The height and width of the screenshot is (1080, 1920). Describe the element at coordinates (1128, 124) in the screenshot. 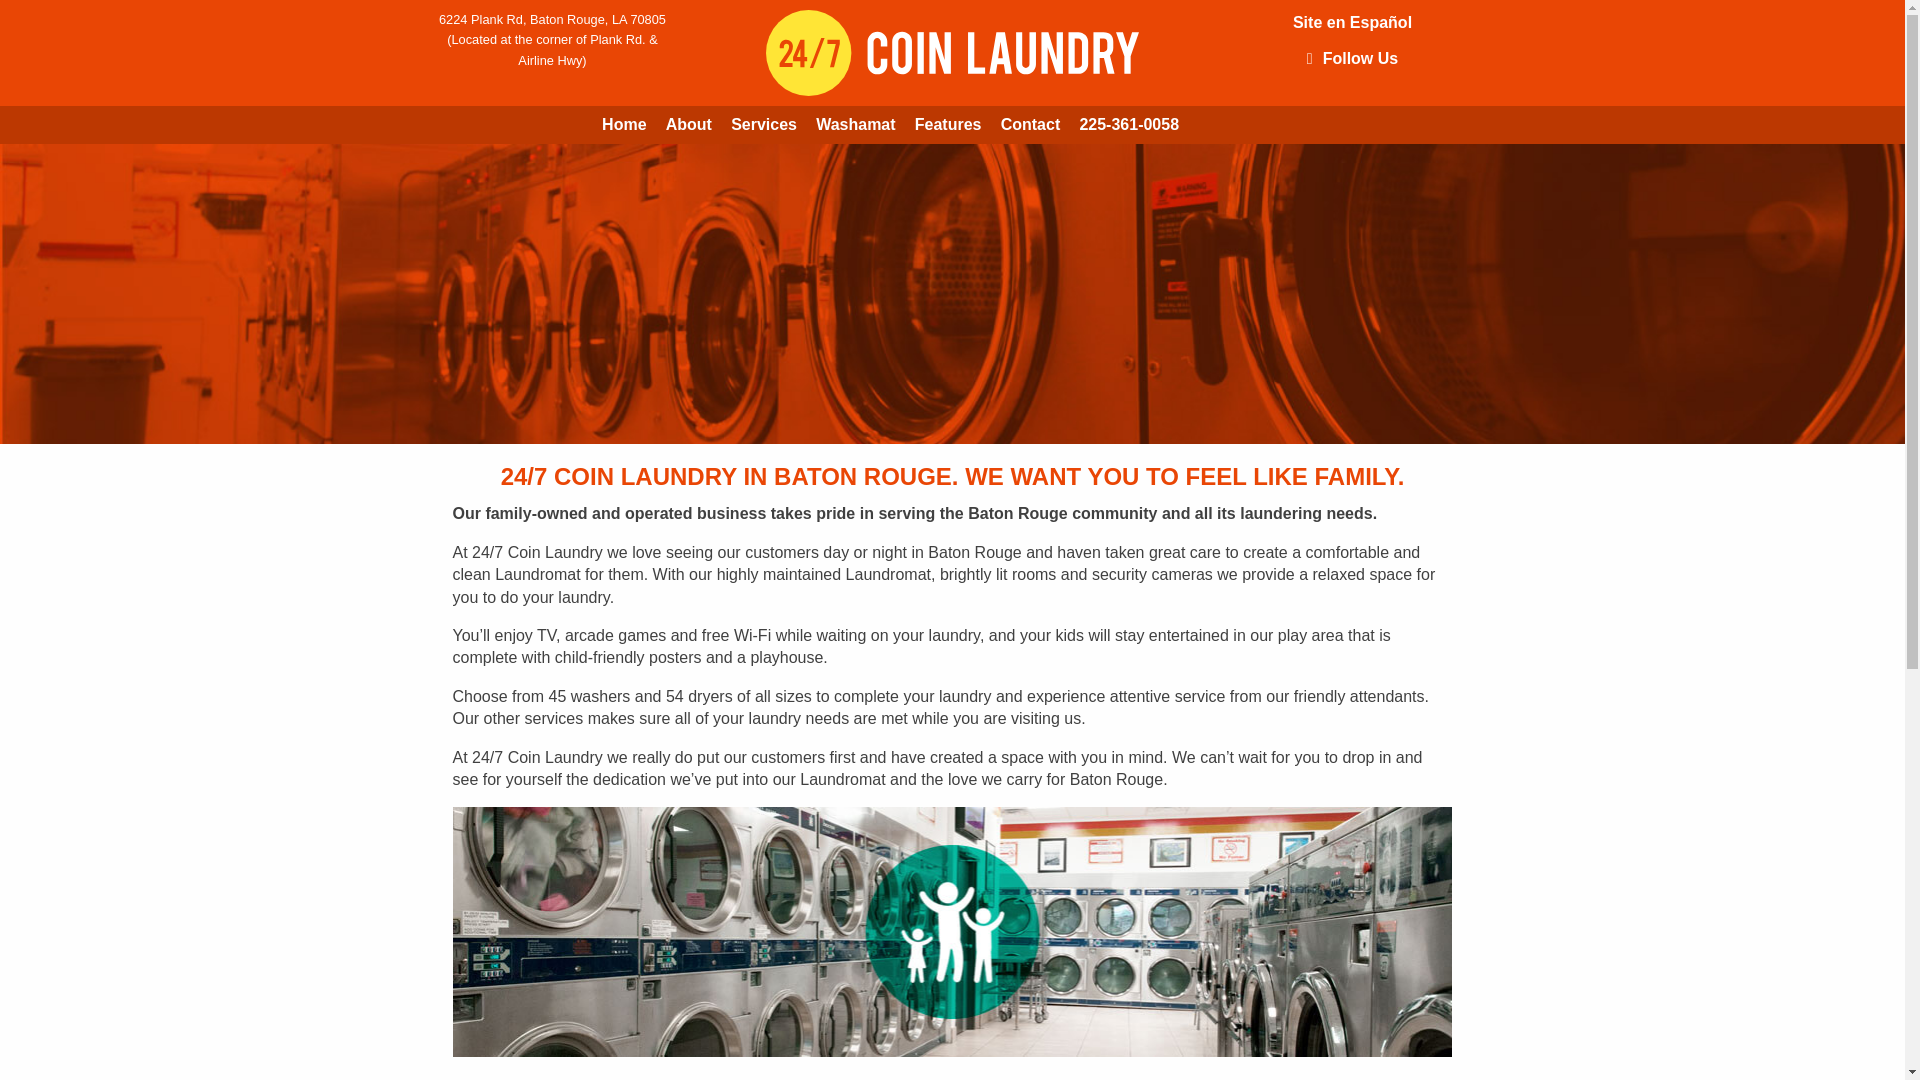

I see `225-361-0058` at that location.